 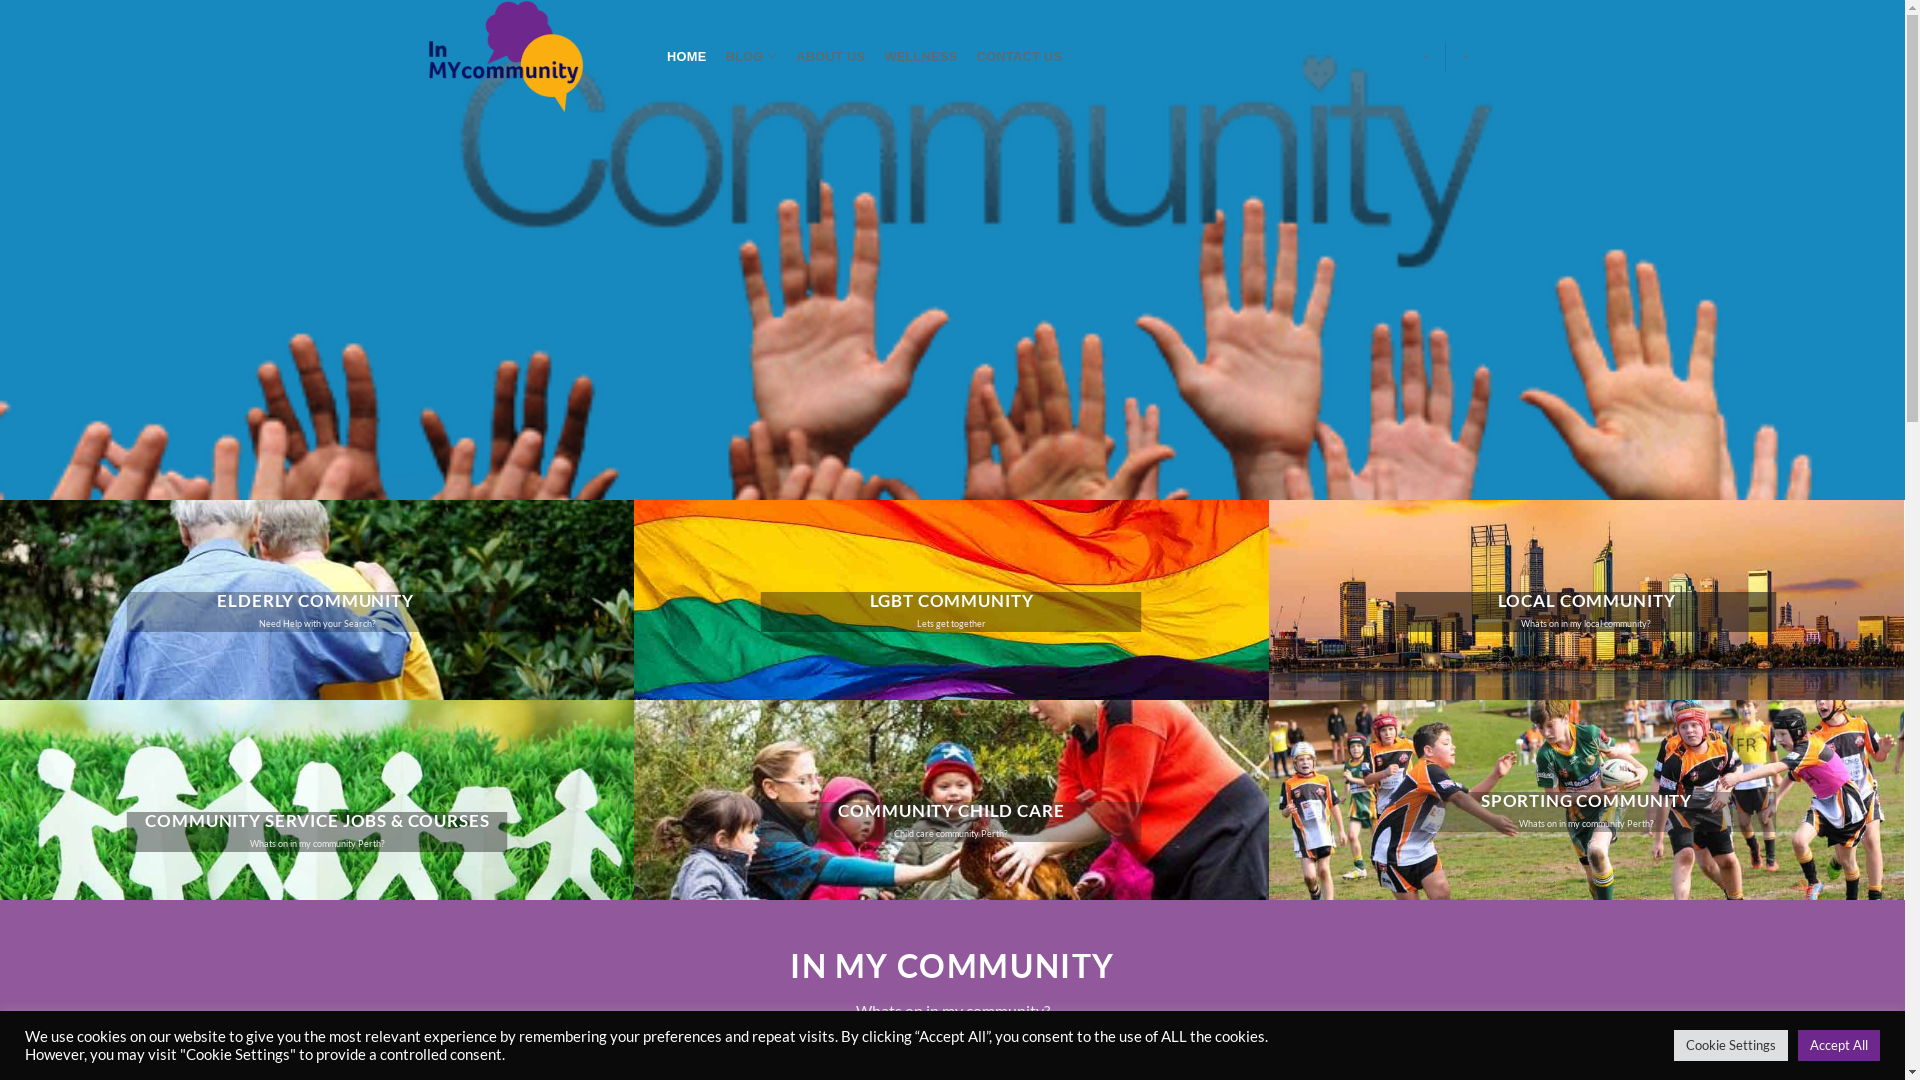 I want to click on -, so click(x=1426, y=56).